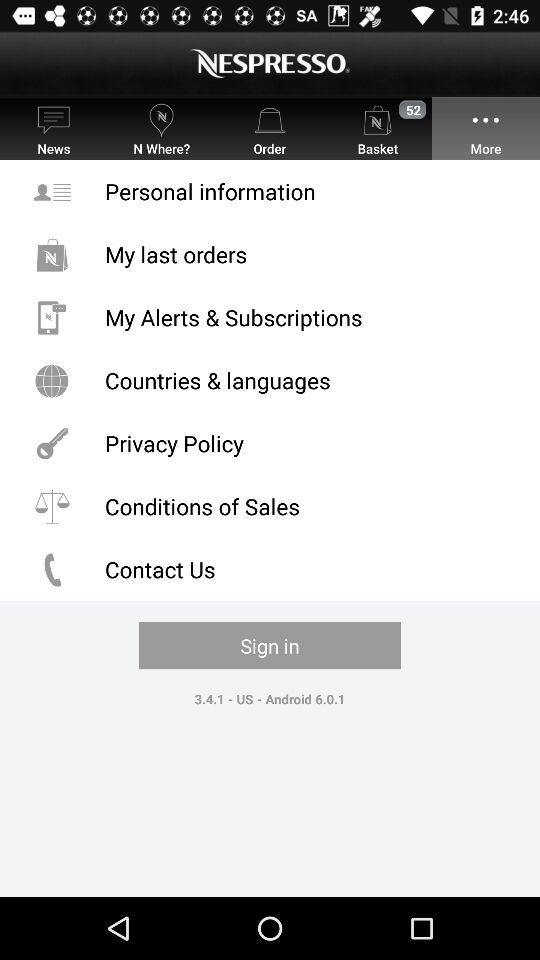 Image resolution: width=540 pixels, height=960 pixels. Describe the element at coordinates (270, 318) in the screenshot. I see `turn on the item above countries & languages item` at that location.